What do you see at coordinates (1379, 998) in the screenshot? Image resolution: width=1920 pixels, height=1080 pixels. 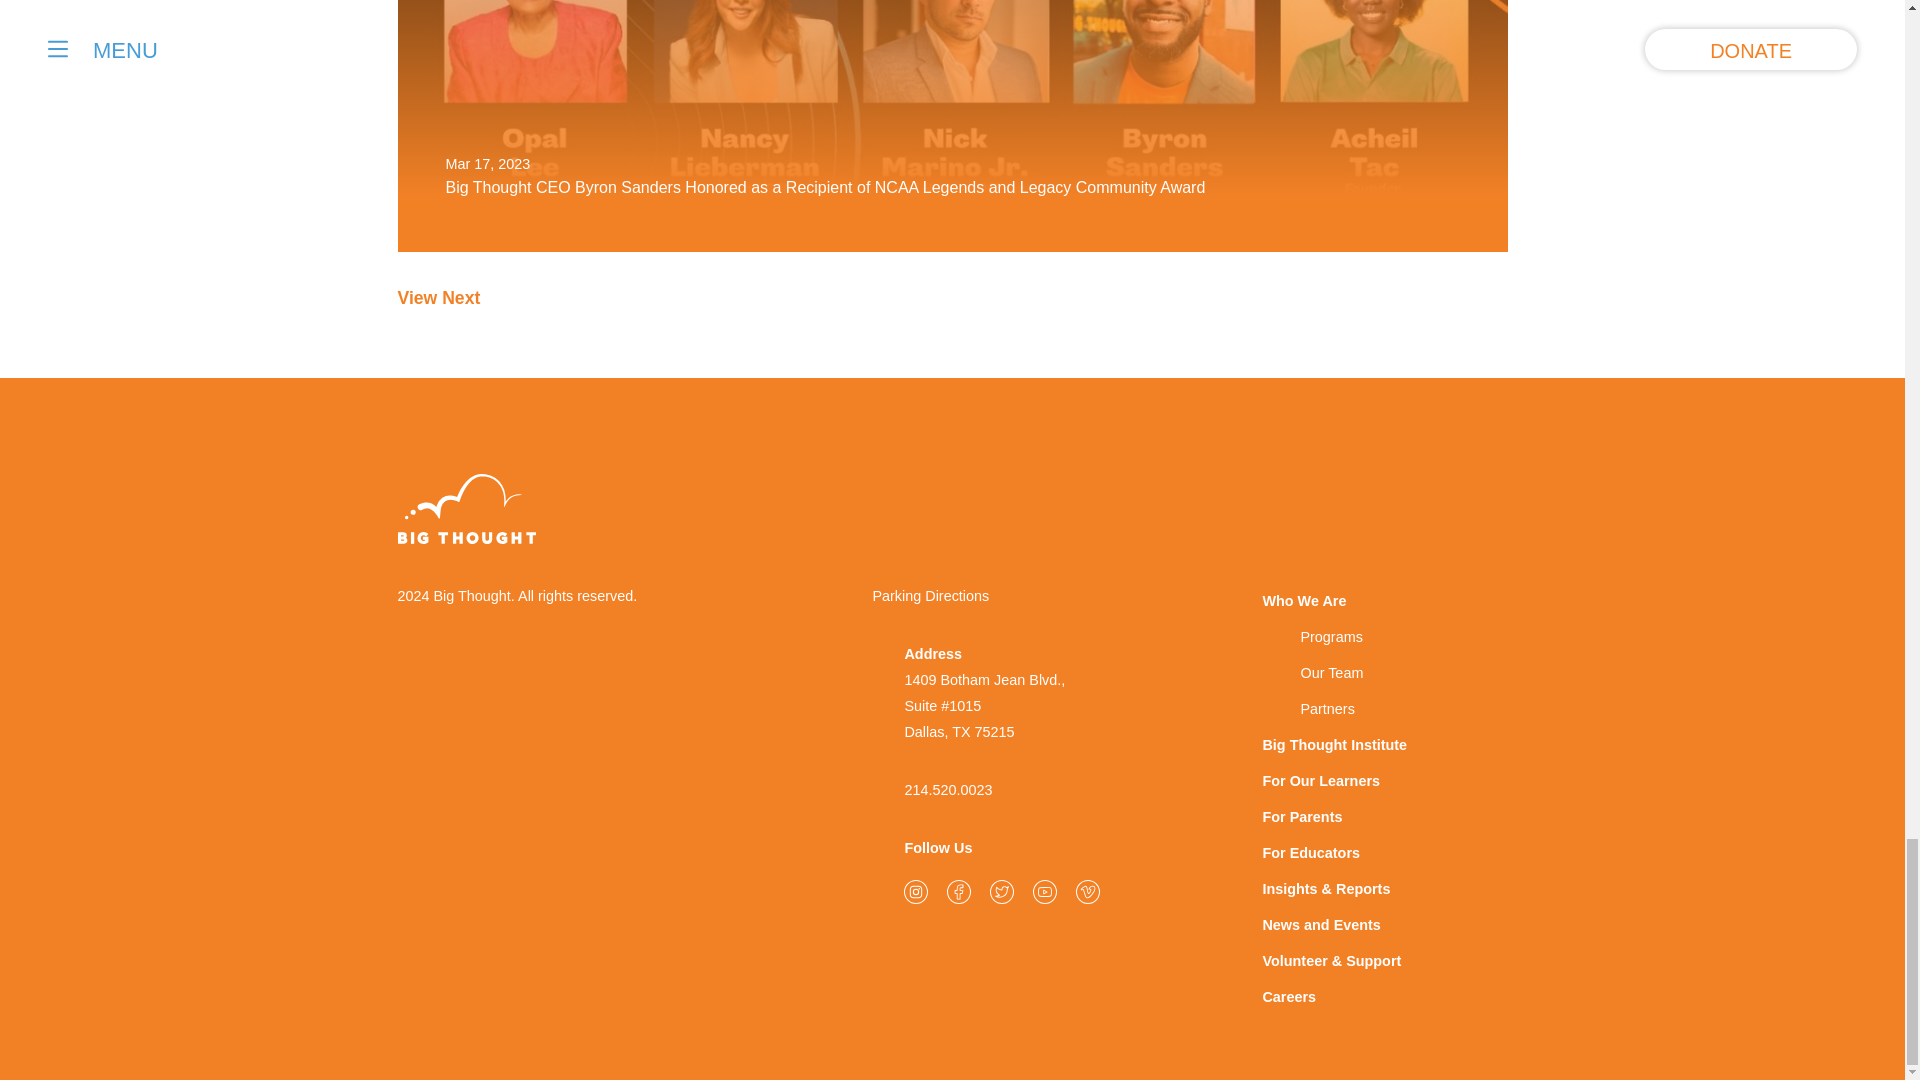 I see `Careers` at bounding box center [1379, 998].